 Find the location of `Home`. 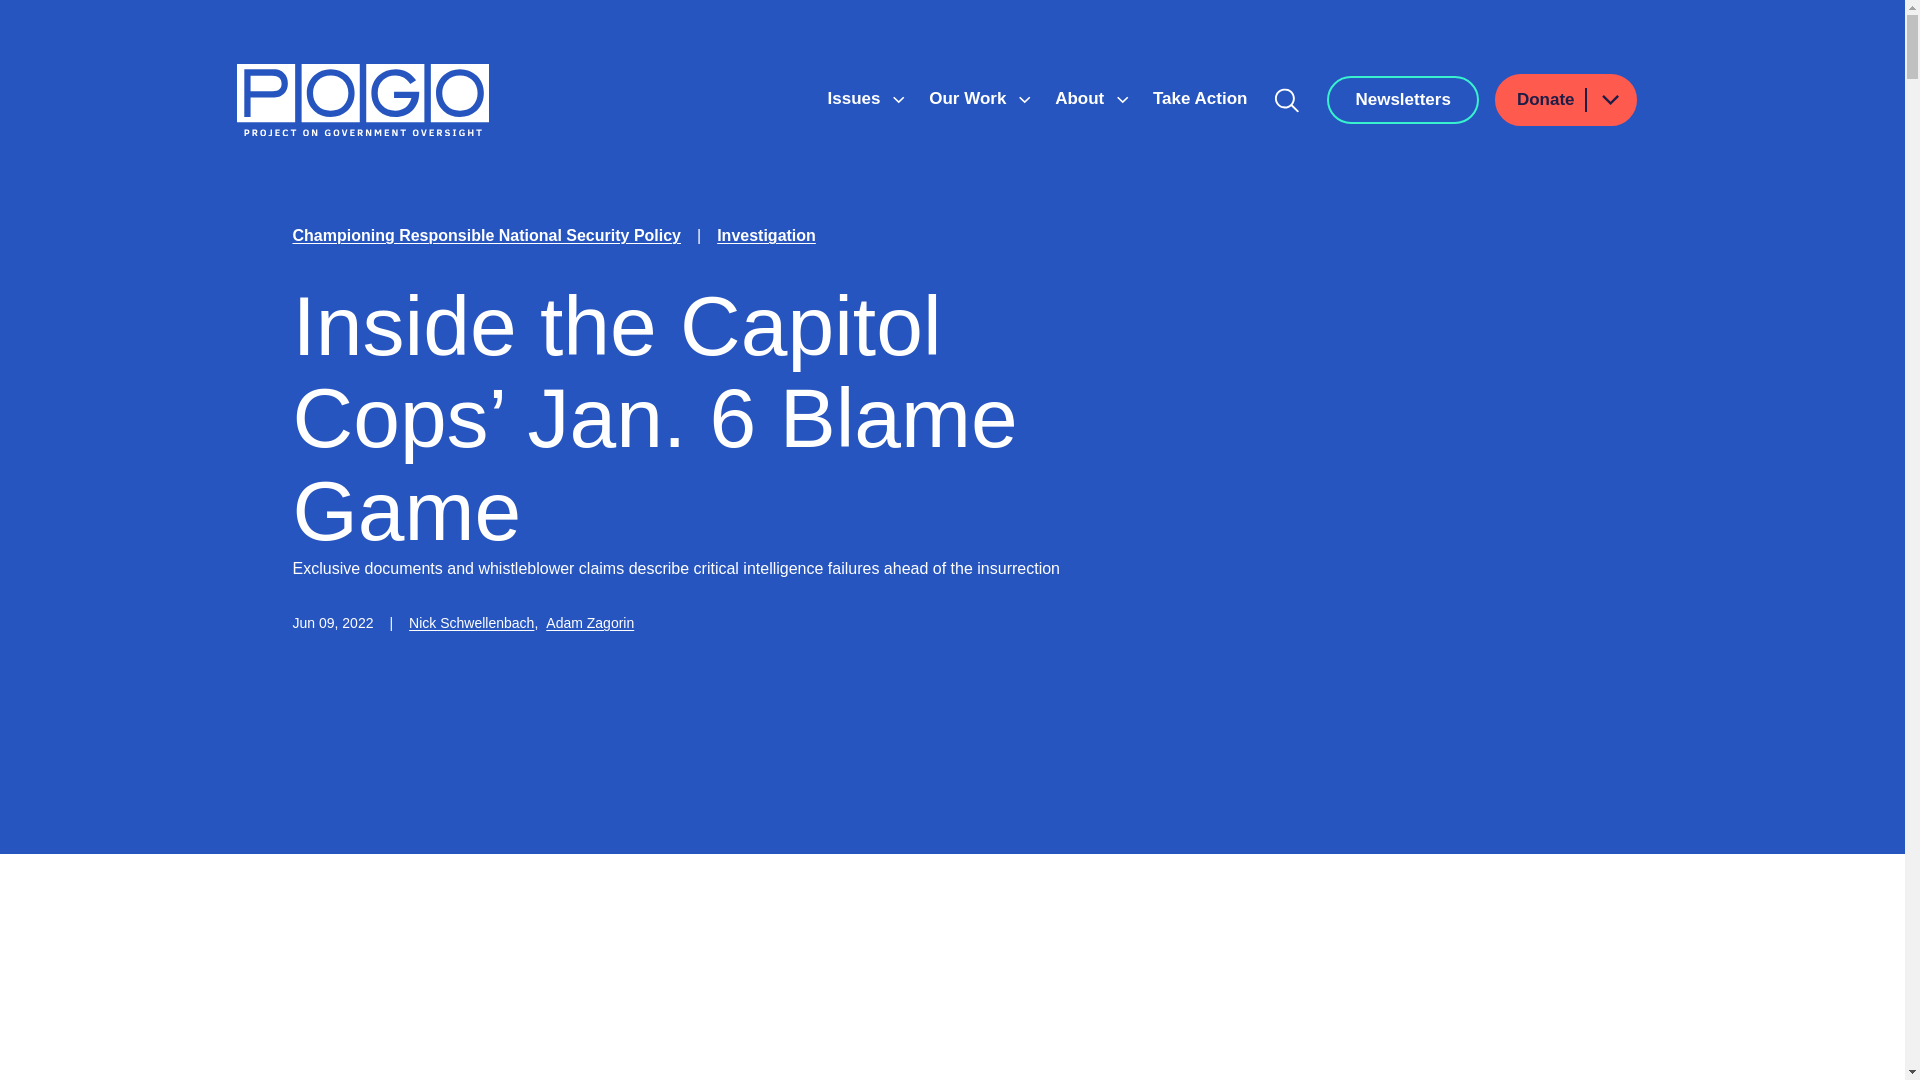

Home is located at coordinates (362, 100).